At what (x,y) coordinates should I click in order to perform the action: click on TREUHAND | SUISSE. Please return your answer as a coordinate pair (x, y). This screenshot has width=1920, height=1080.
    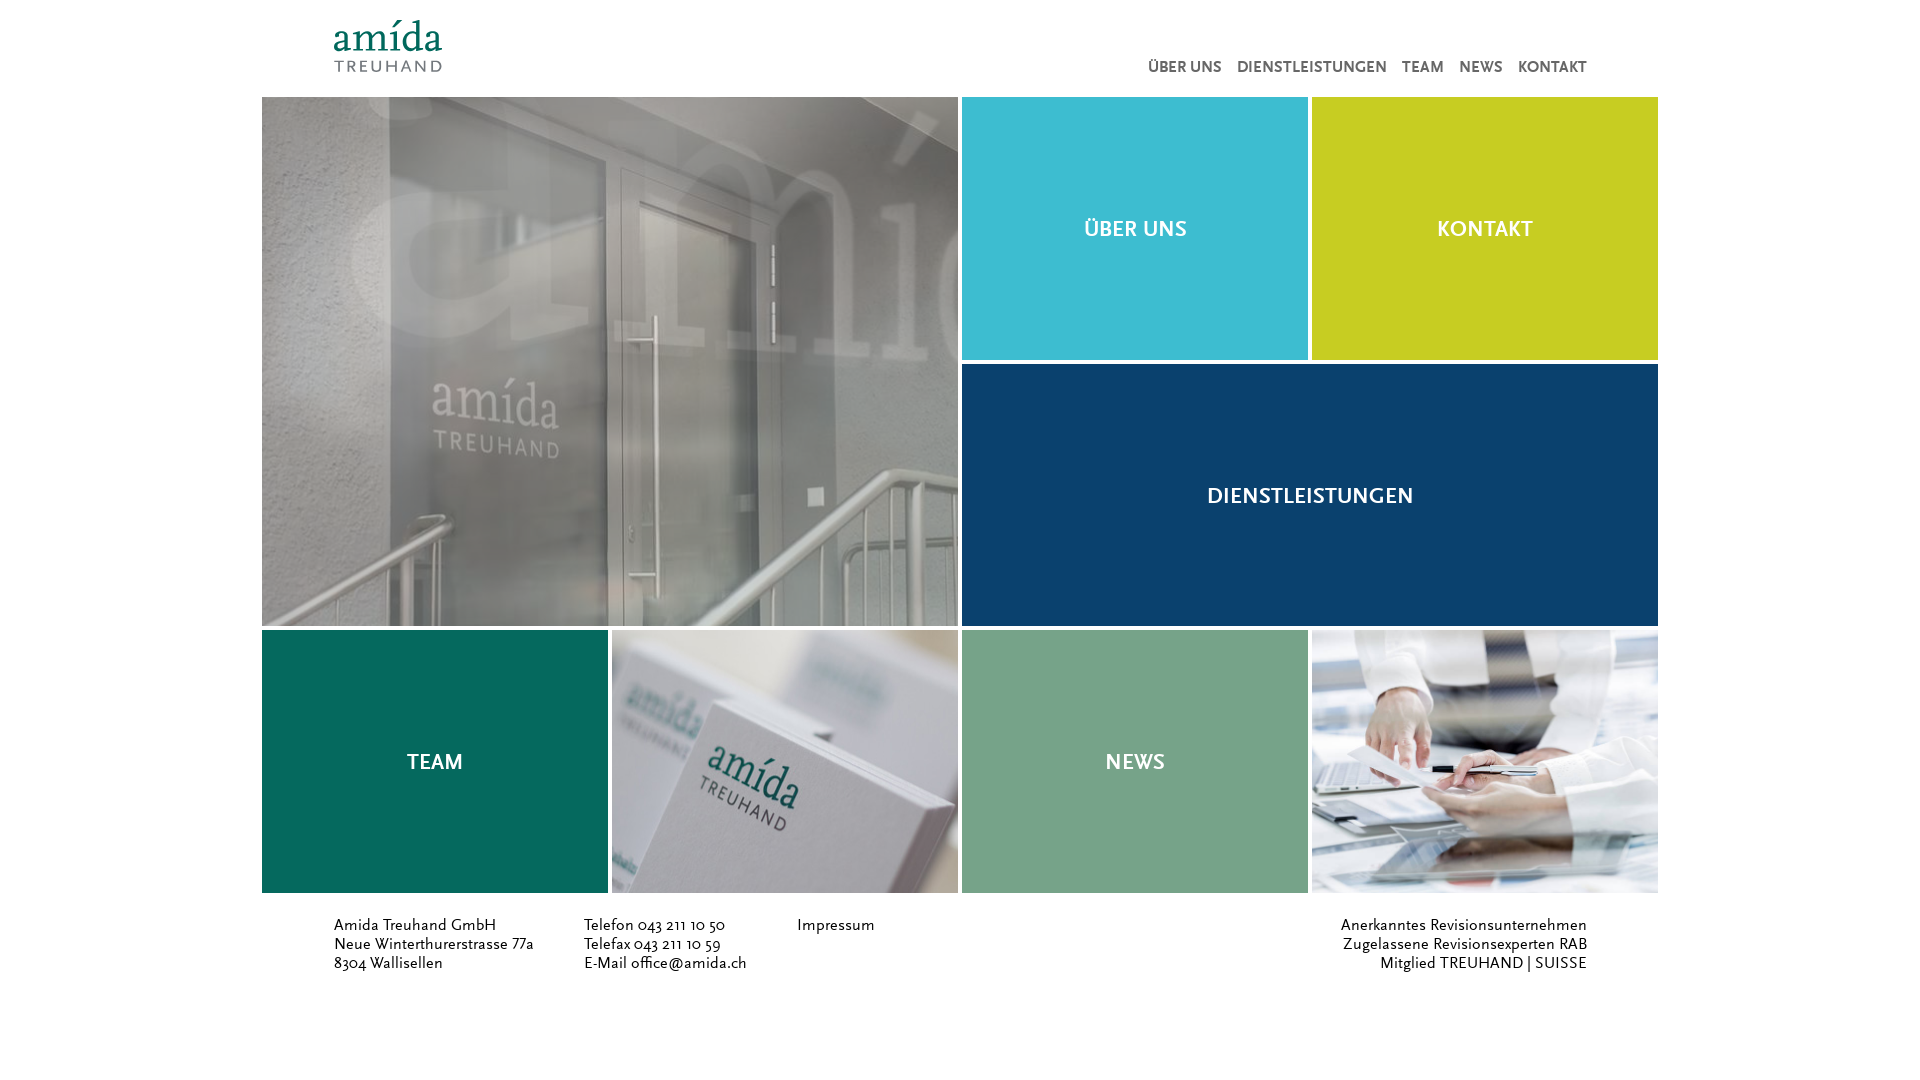
    Looking at the image, I should click on (1514, 962).